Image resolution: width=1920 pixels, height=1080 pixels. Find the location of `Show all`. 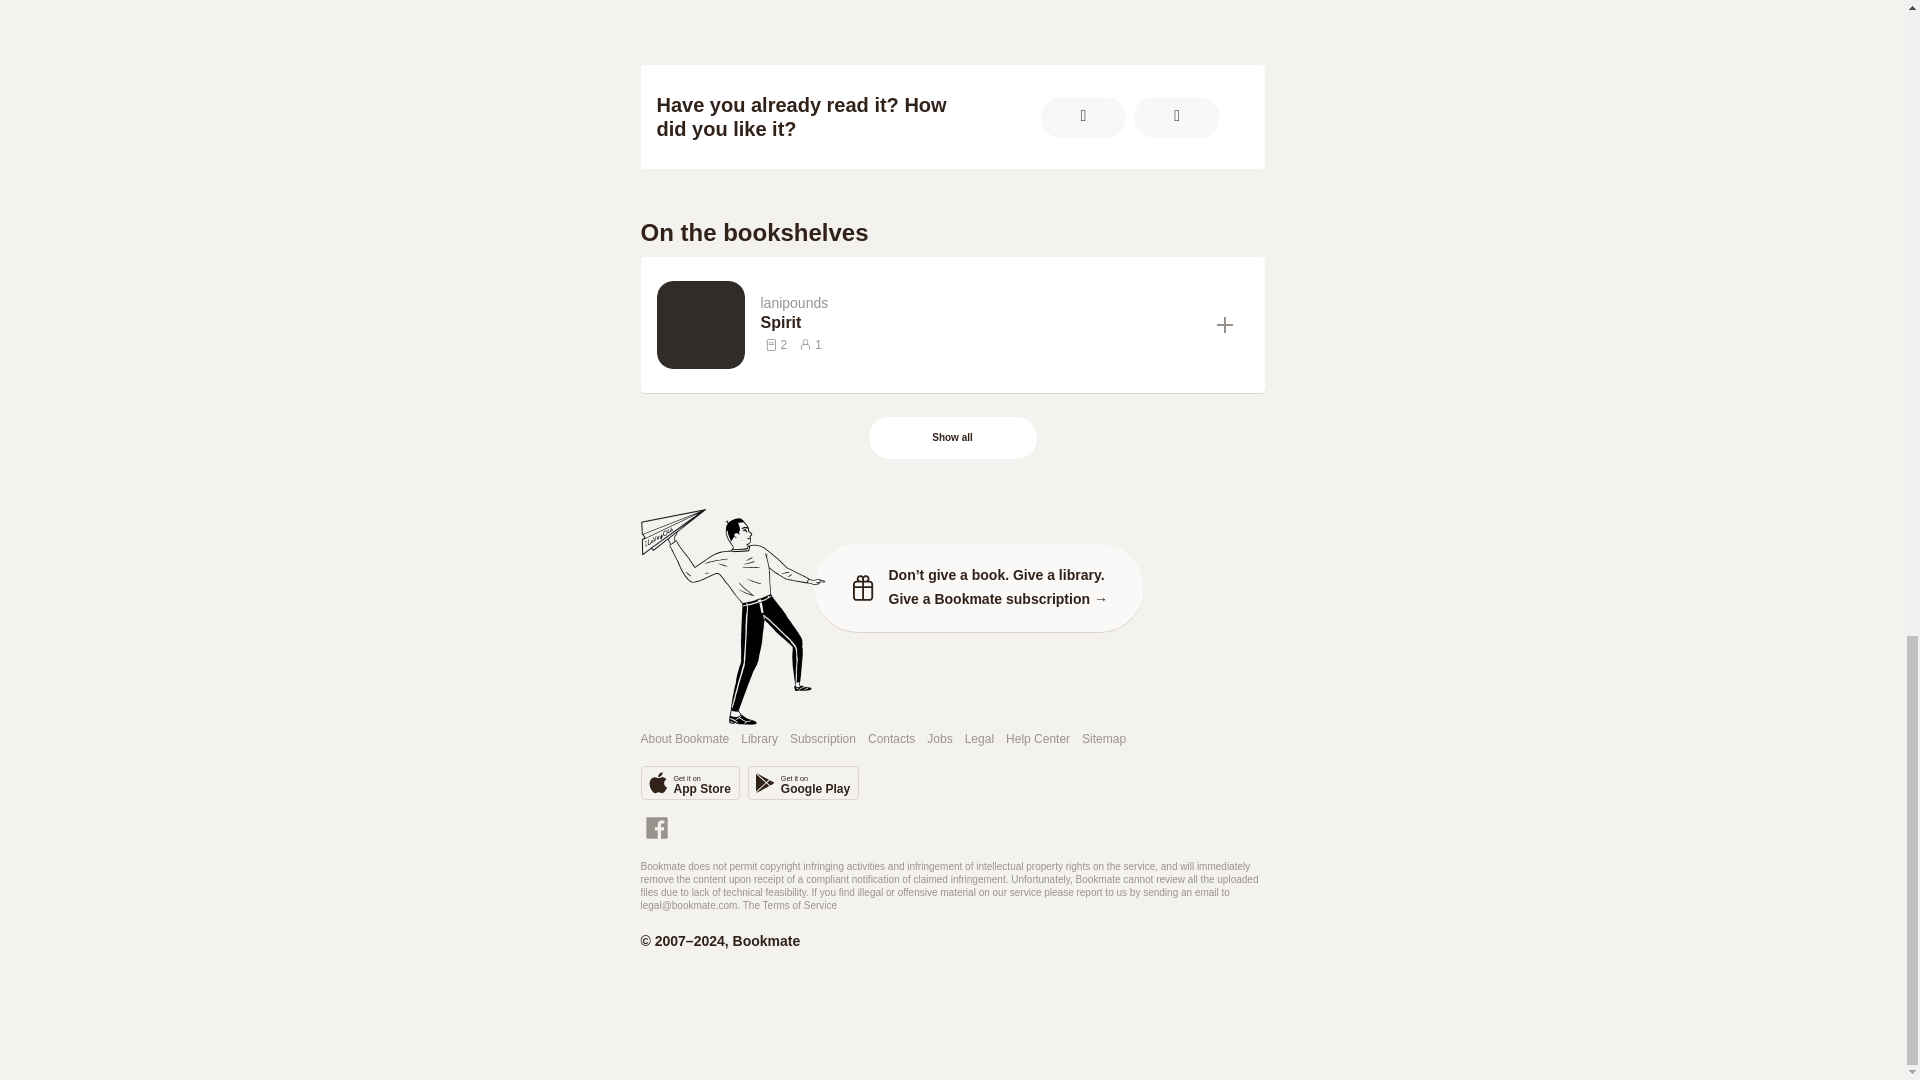

Show all is located at coordinates (952, 438).